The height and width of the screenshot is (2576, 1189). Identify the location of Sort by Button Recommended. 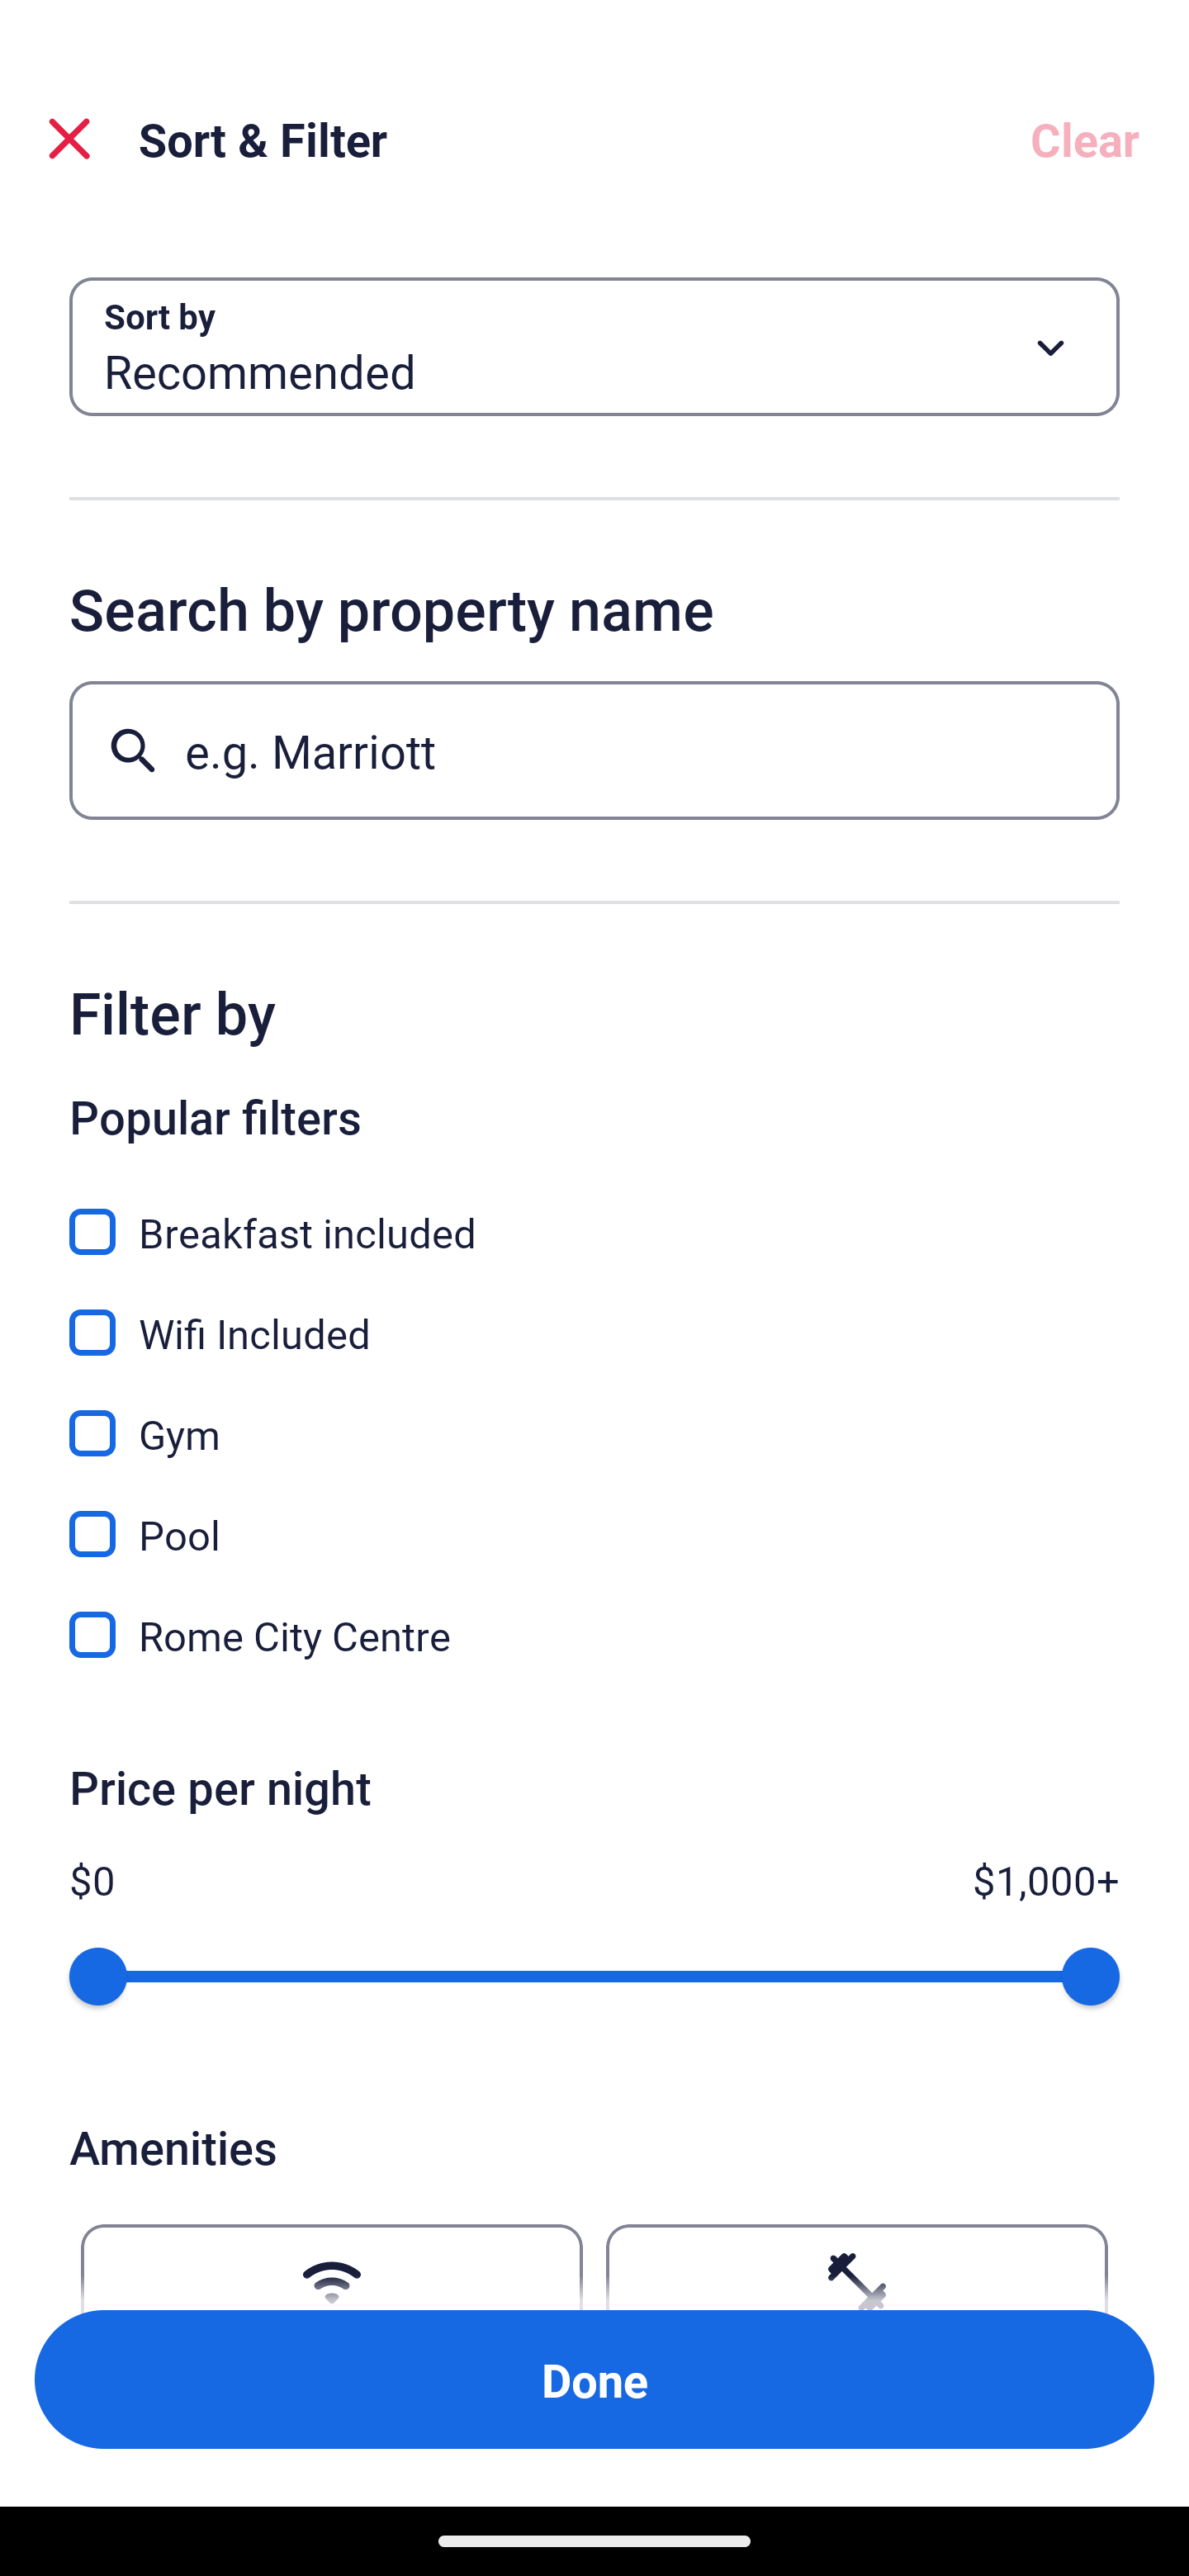
(594, 347).